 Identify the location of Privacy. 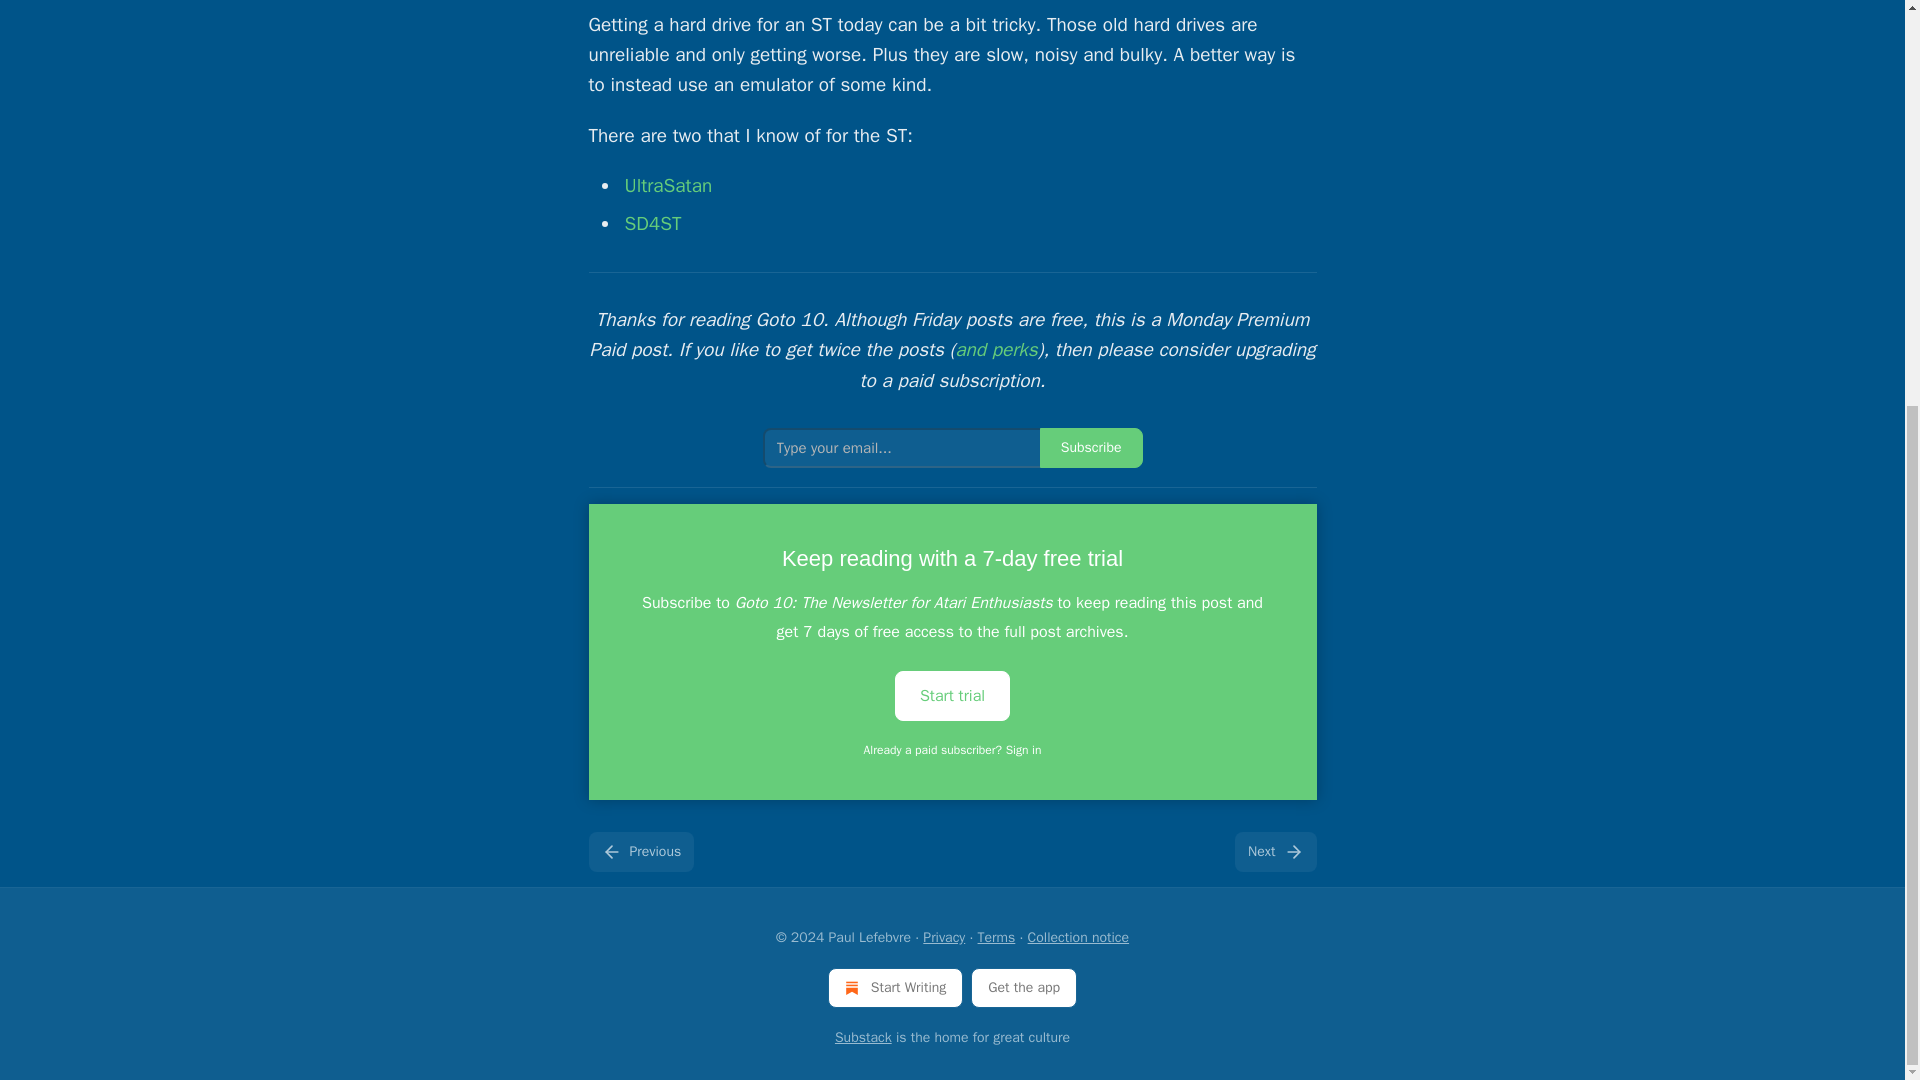
(944, 937).